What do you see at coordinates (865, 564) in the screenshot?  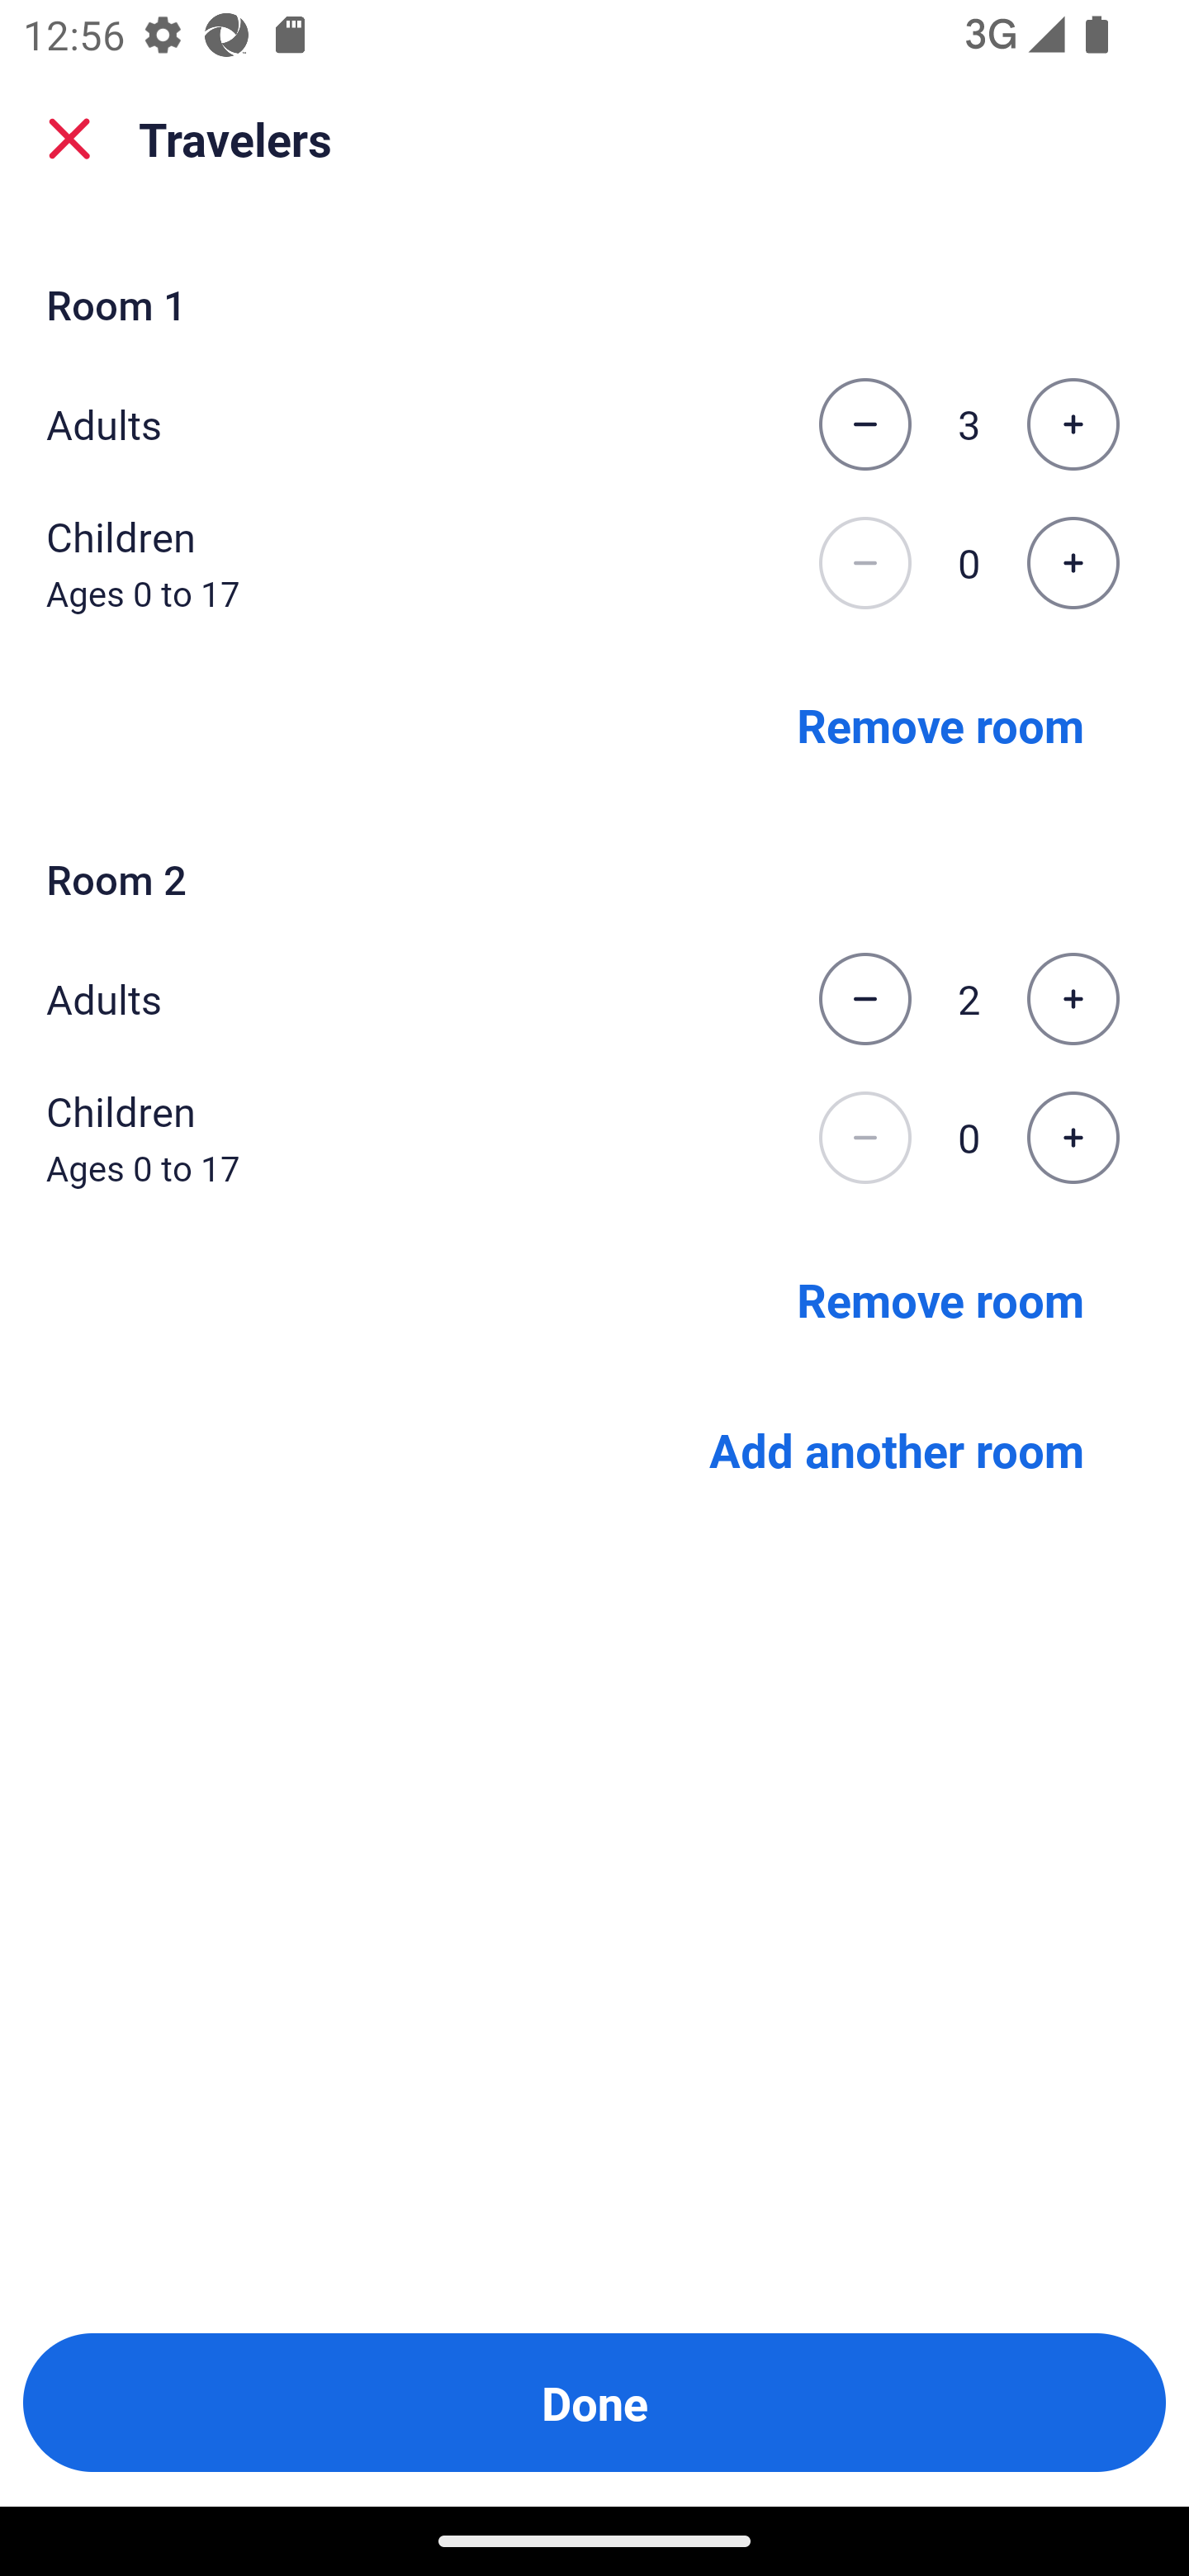 I see `Decrease the number of children` at bounding box center [865, 564].